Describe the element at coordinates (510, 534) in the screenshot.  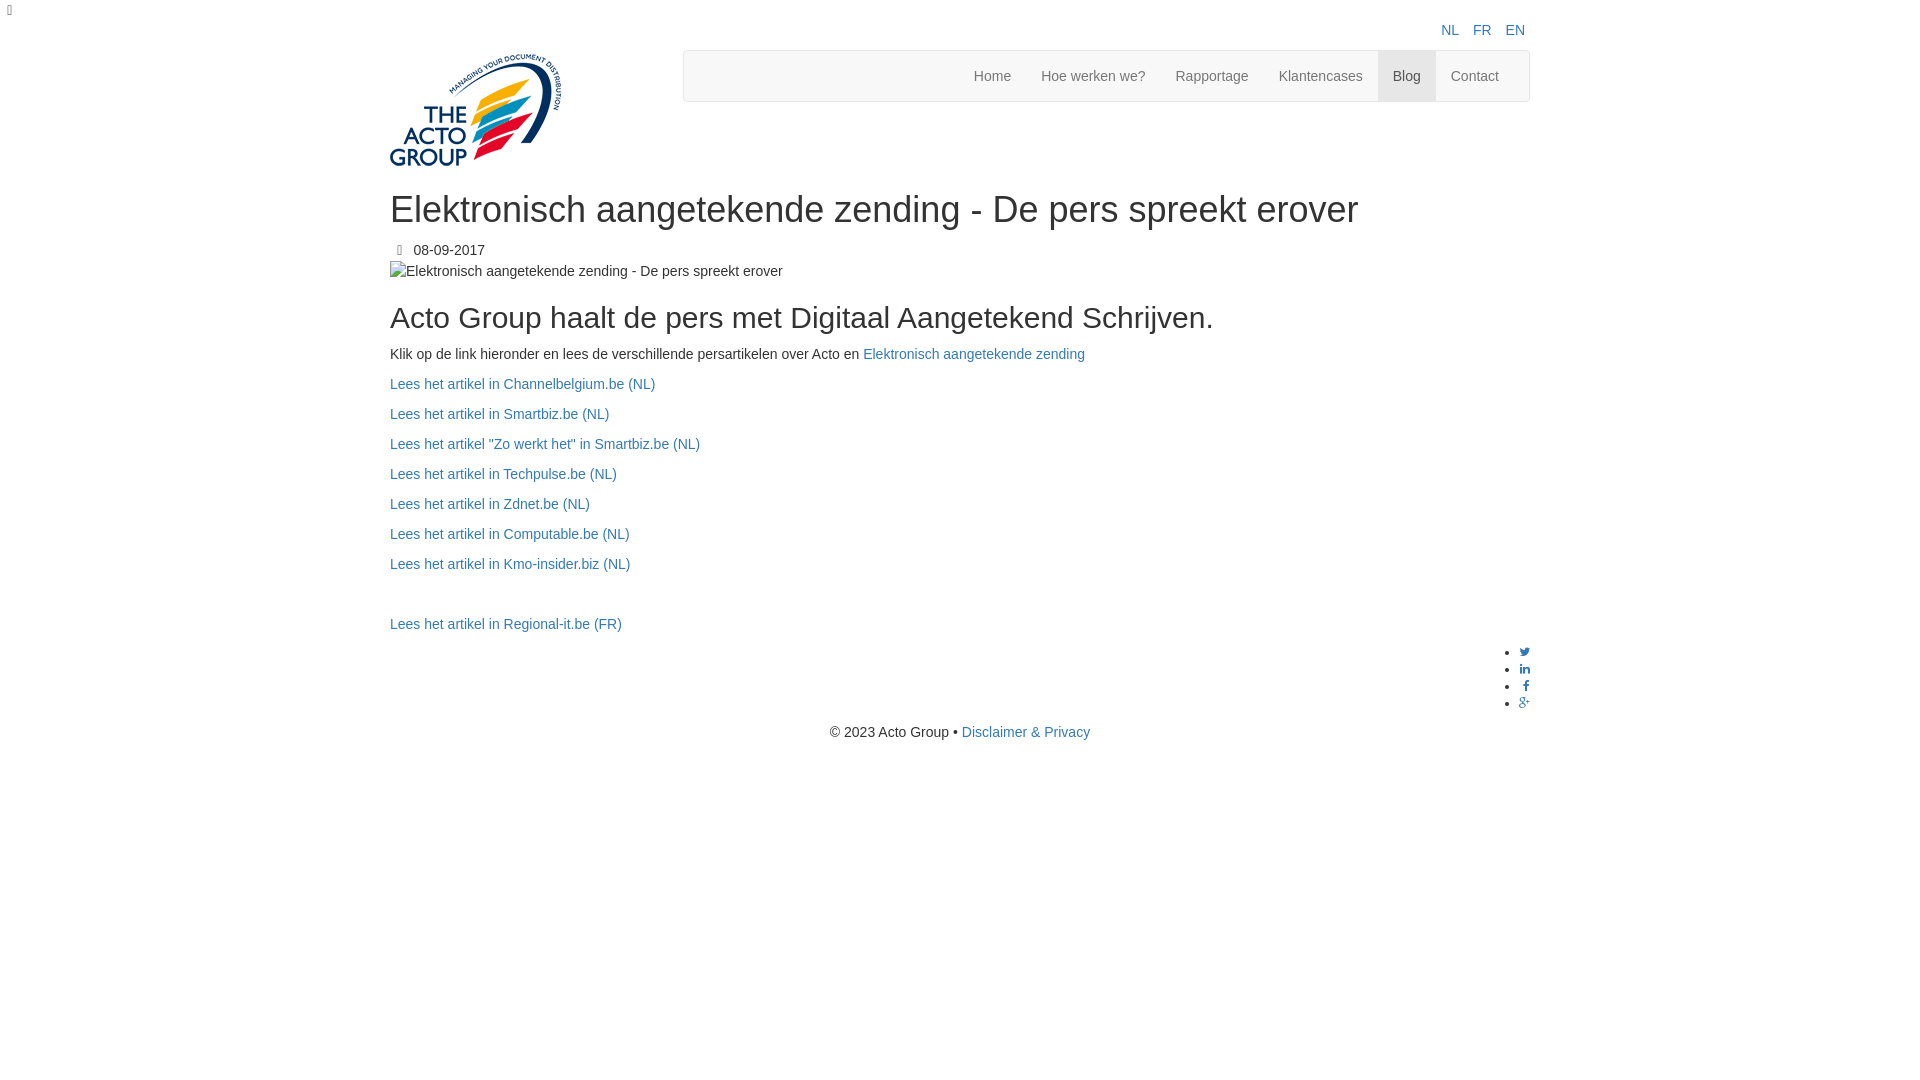
I see `Lees het artikel in Computable.be (NL)` at that location.